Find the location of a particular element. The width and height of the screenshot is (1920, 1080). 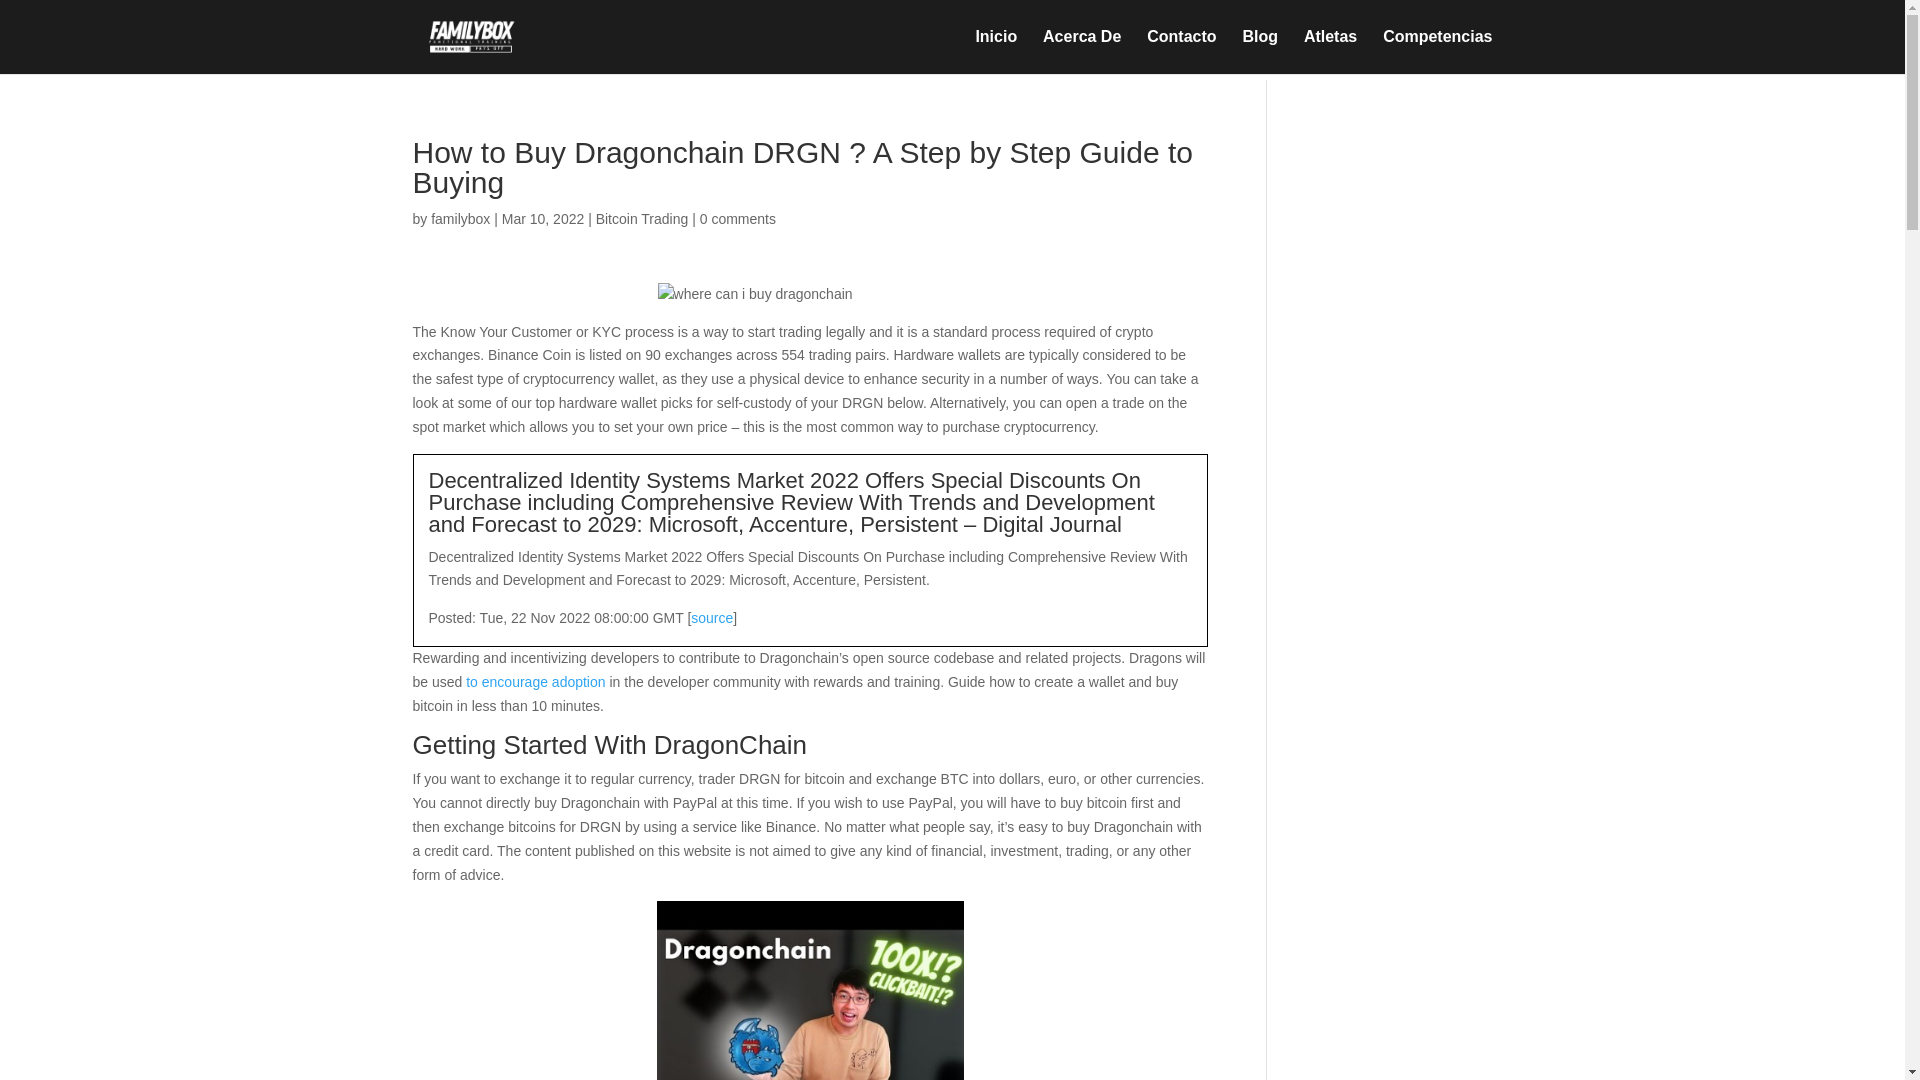

to encourage adoption is located at coordinates (535, 682).